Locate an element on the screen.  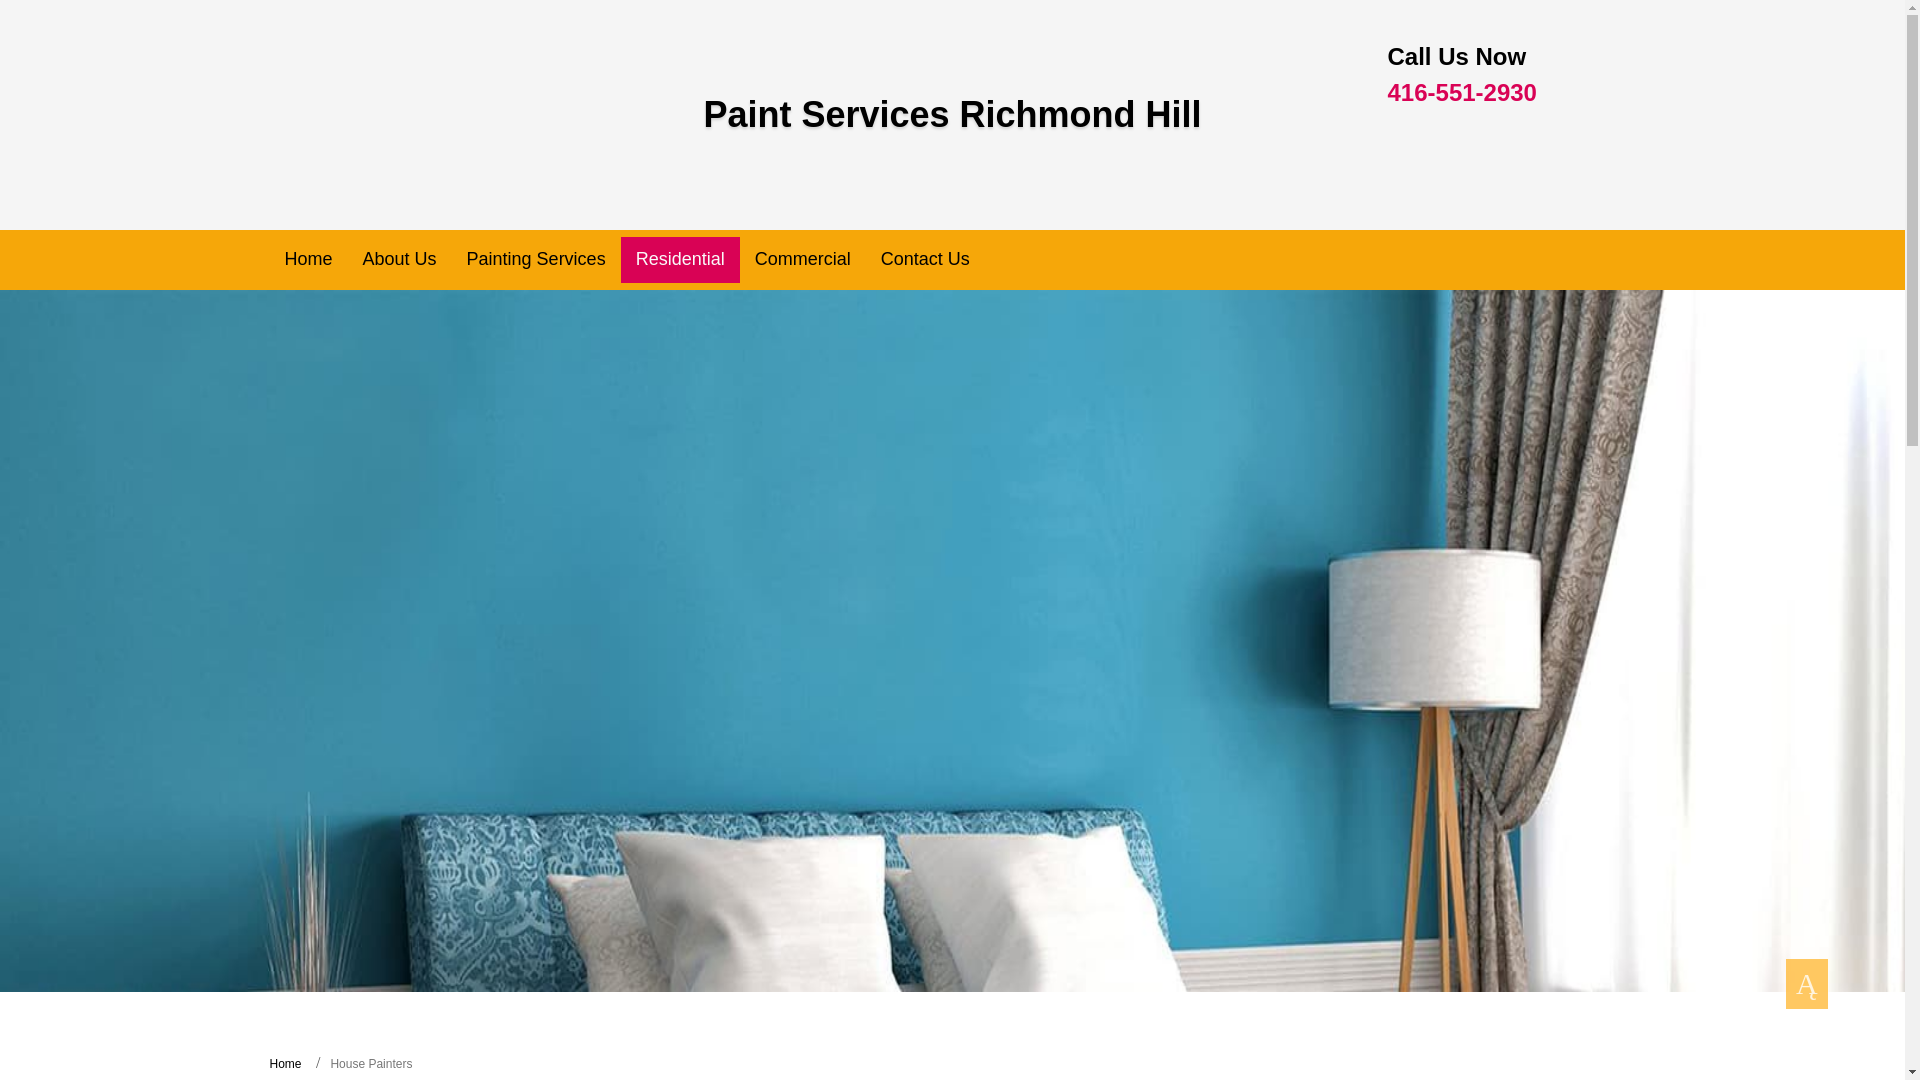
Painting Services is located at coordinates (536, 259).